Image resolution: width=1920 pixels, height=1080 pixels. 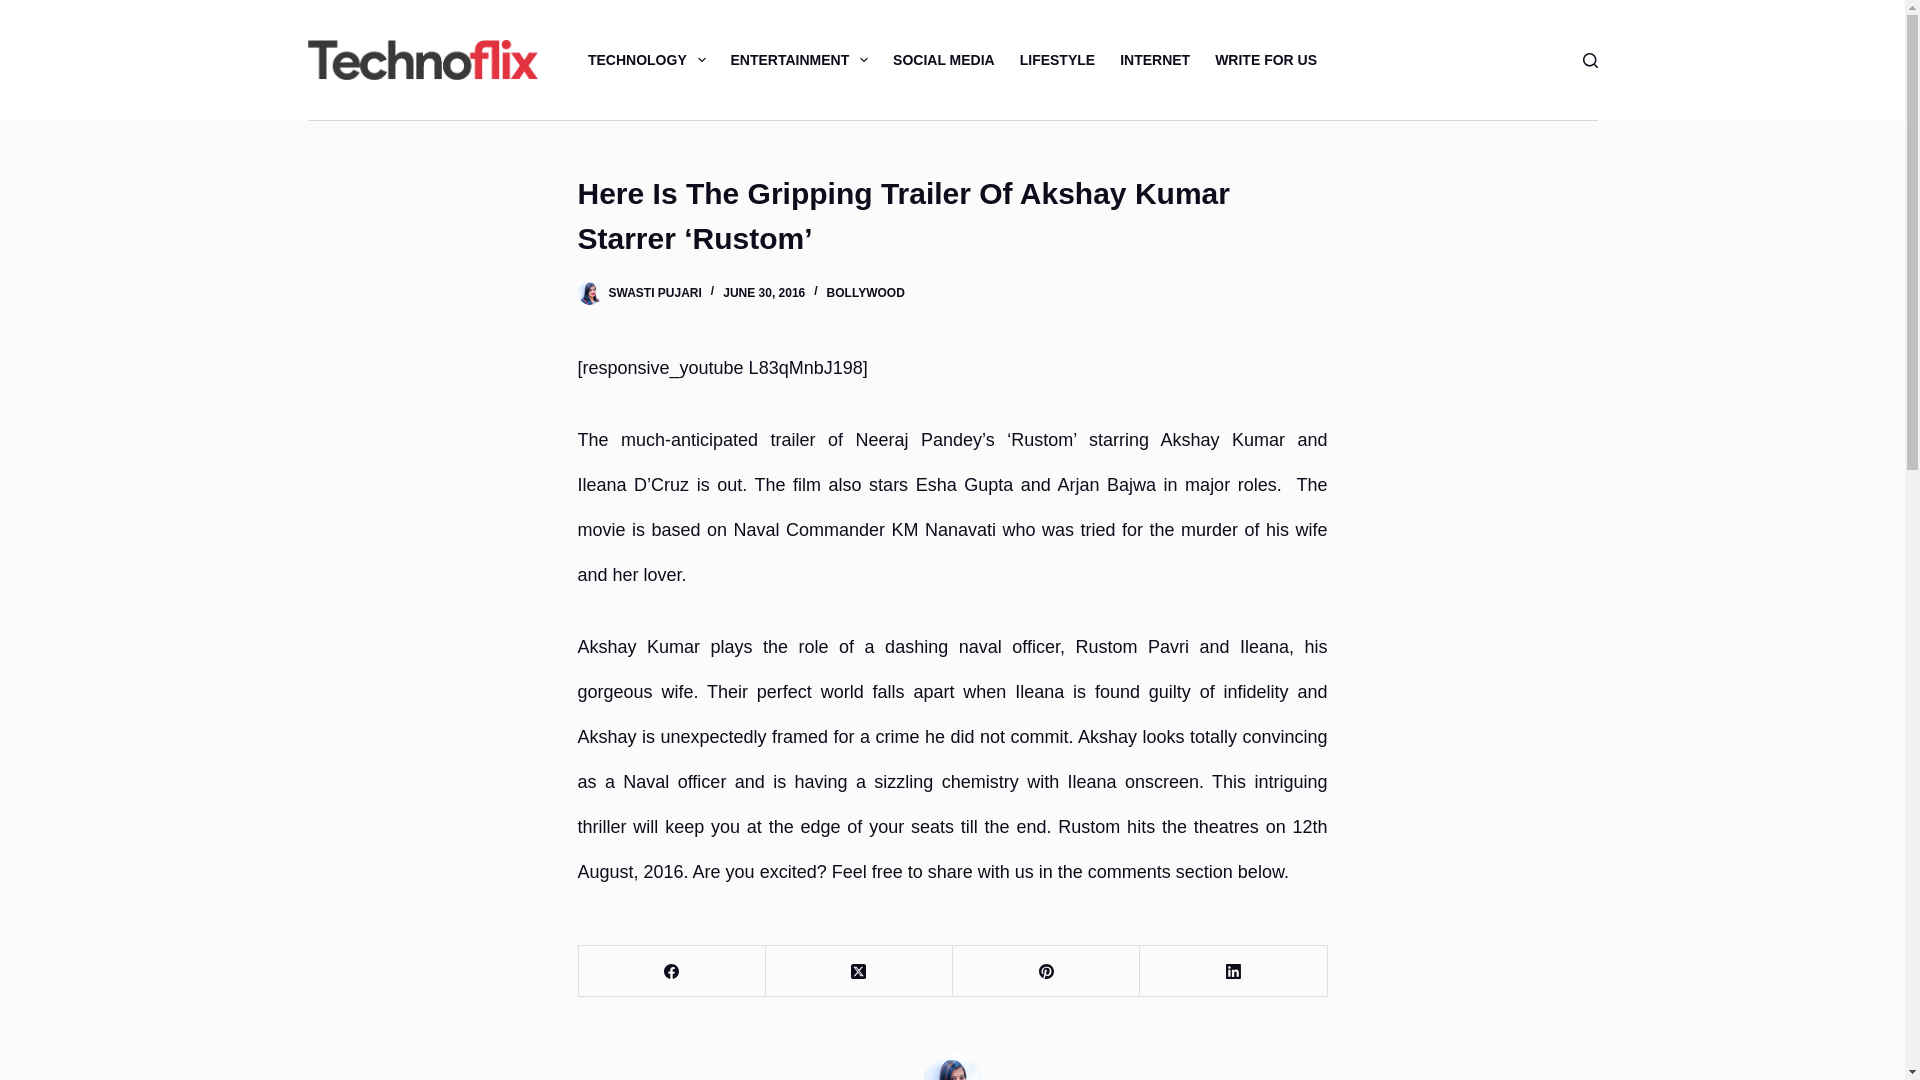 I want to click on WRITE FOR US, so click(x=1266, y=60).